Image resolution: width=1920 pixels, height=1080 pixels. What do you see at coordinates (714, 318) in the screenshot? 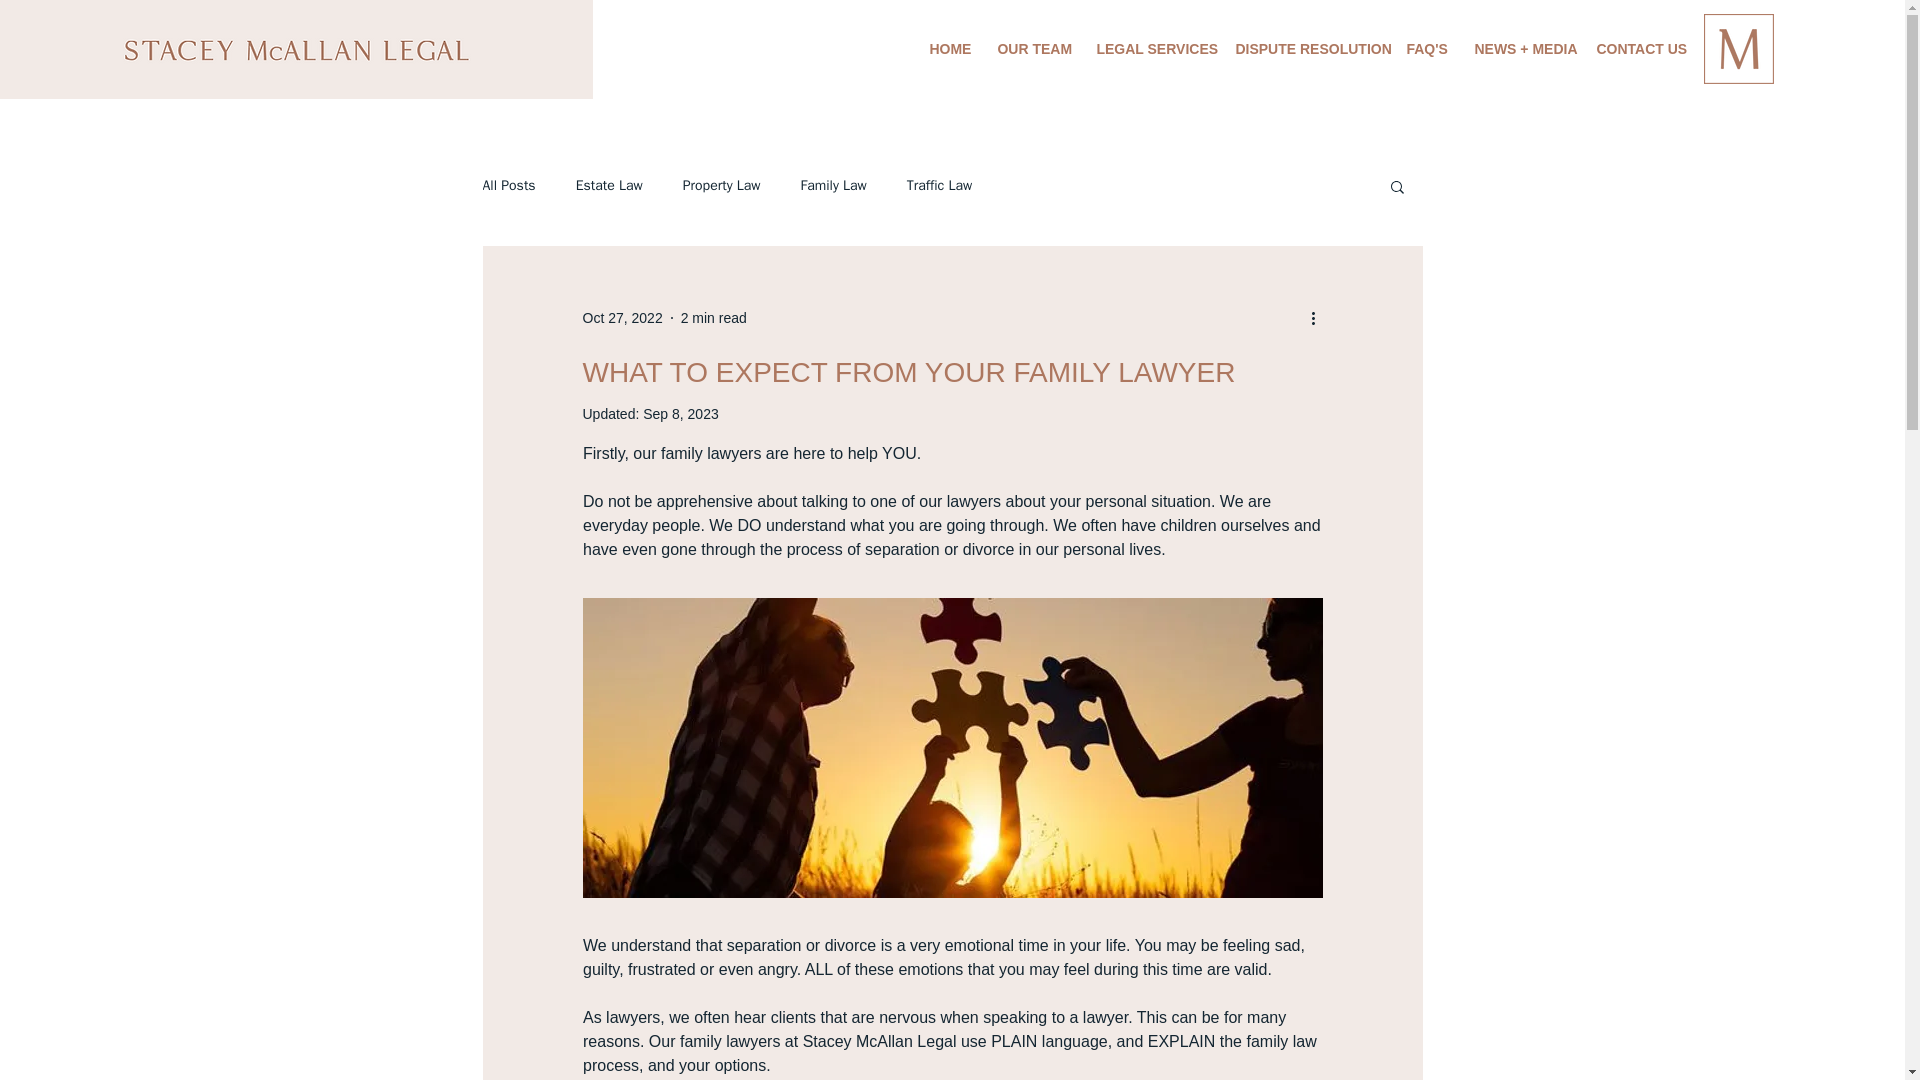
I see `2 min read` at bounding box center [714, 318].